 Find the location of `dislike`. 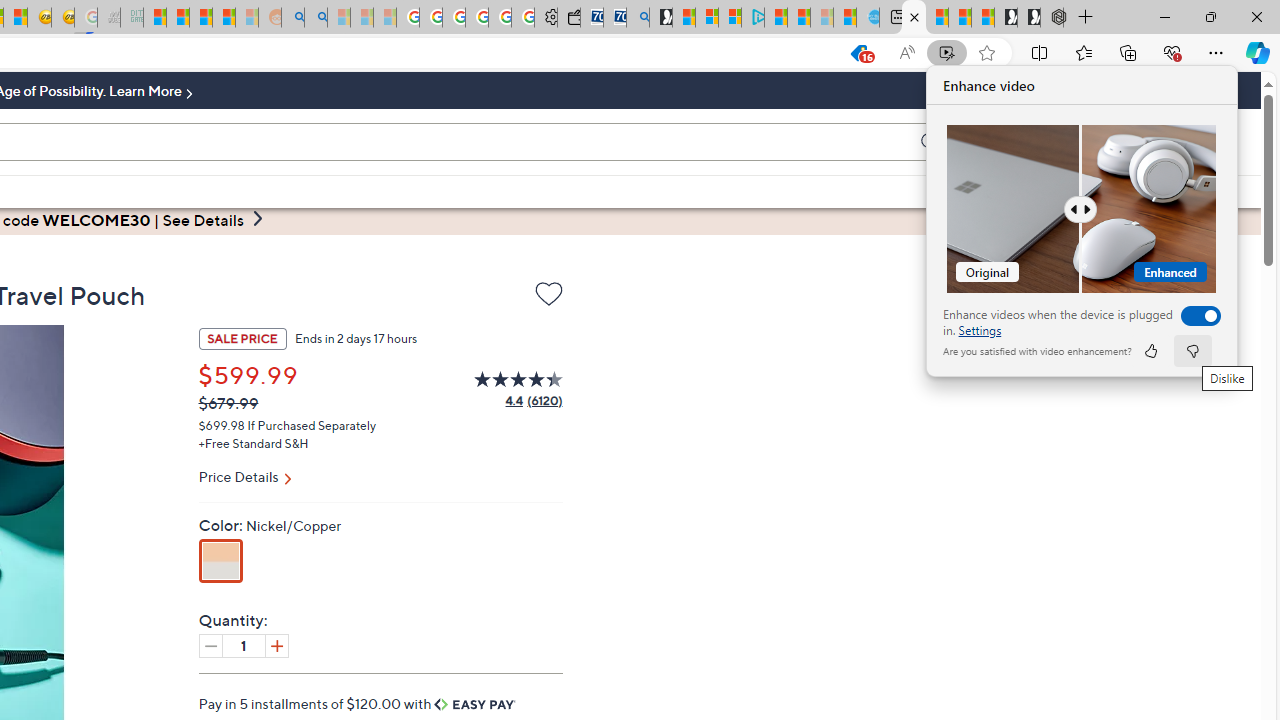

dislike is located at coordinates (1192, 350).